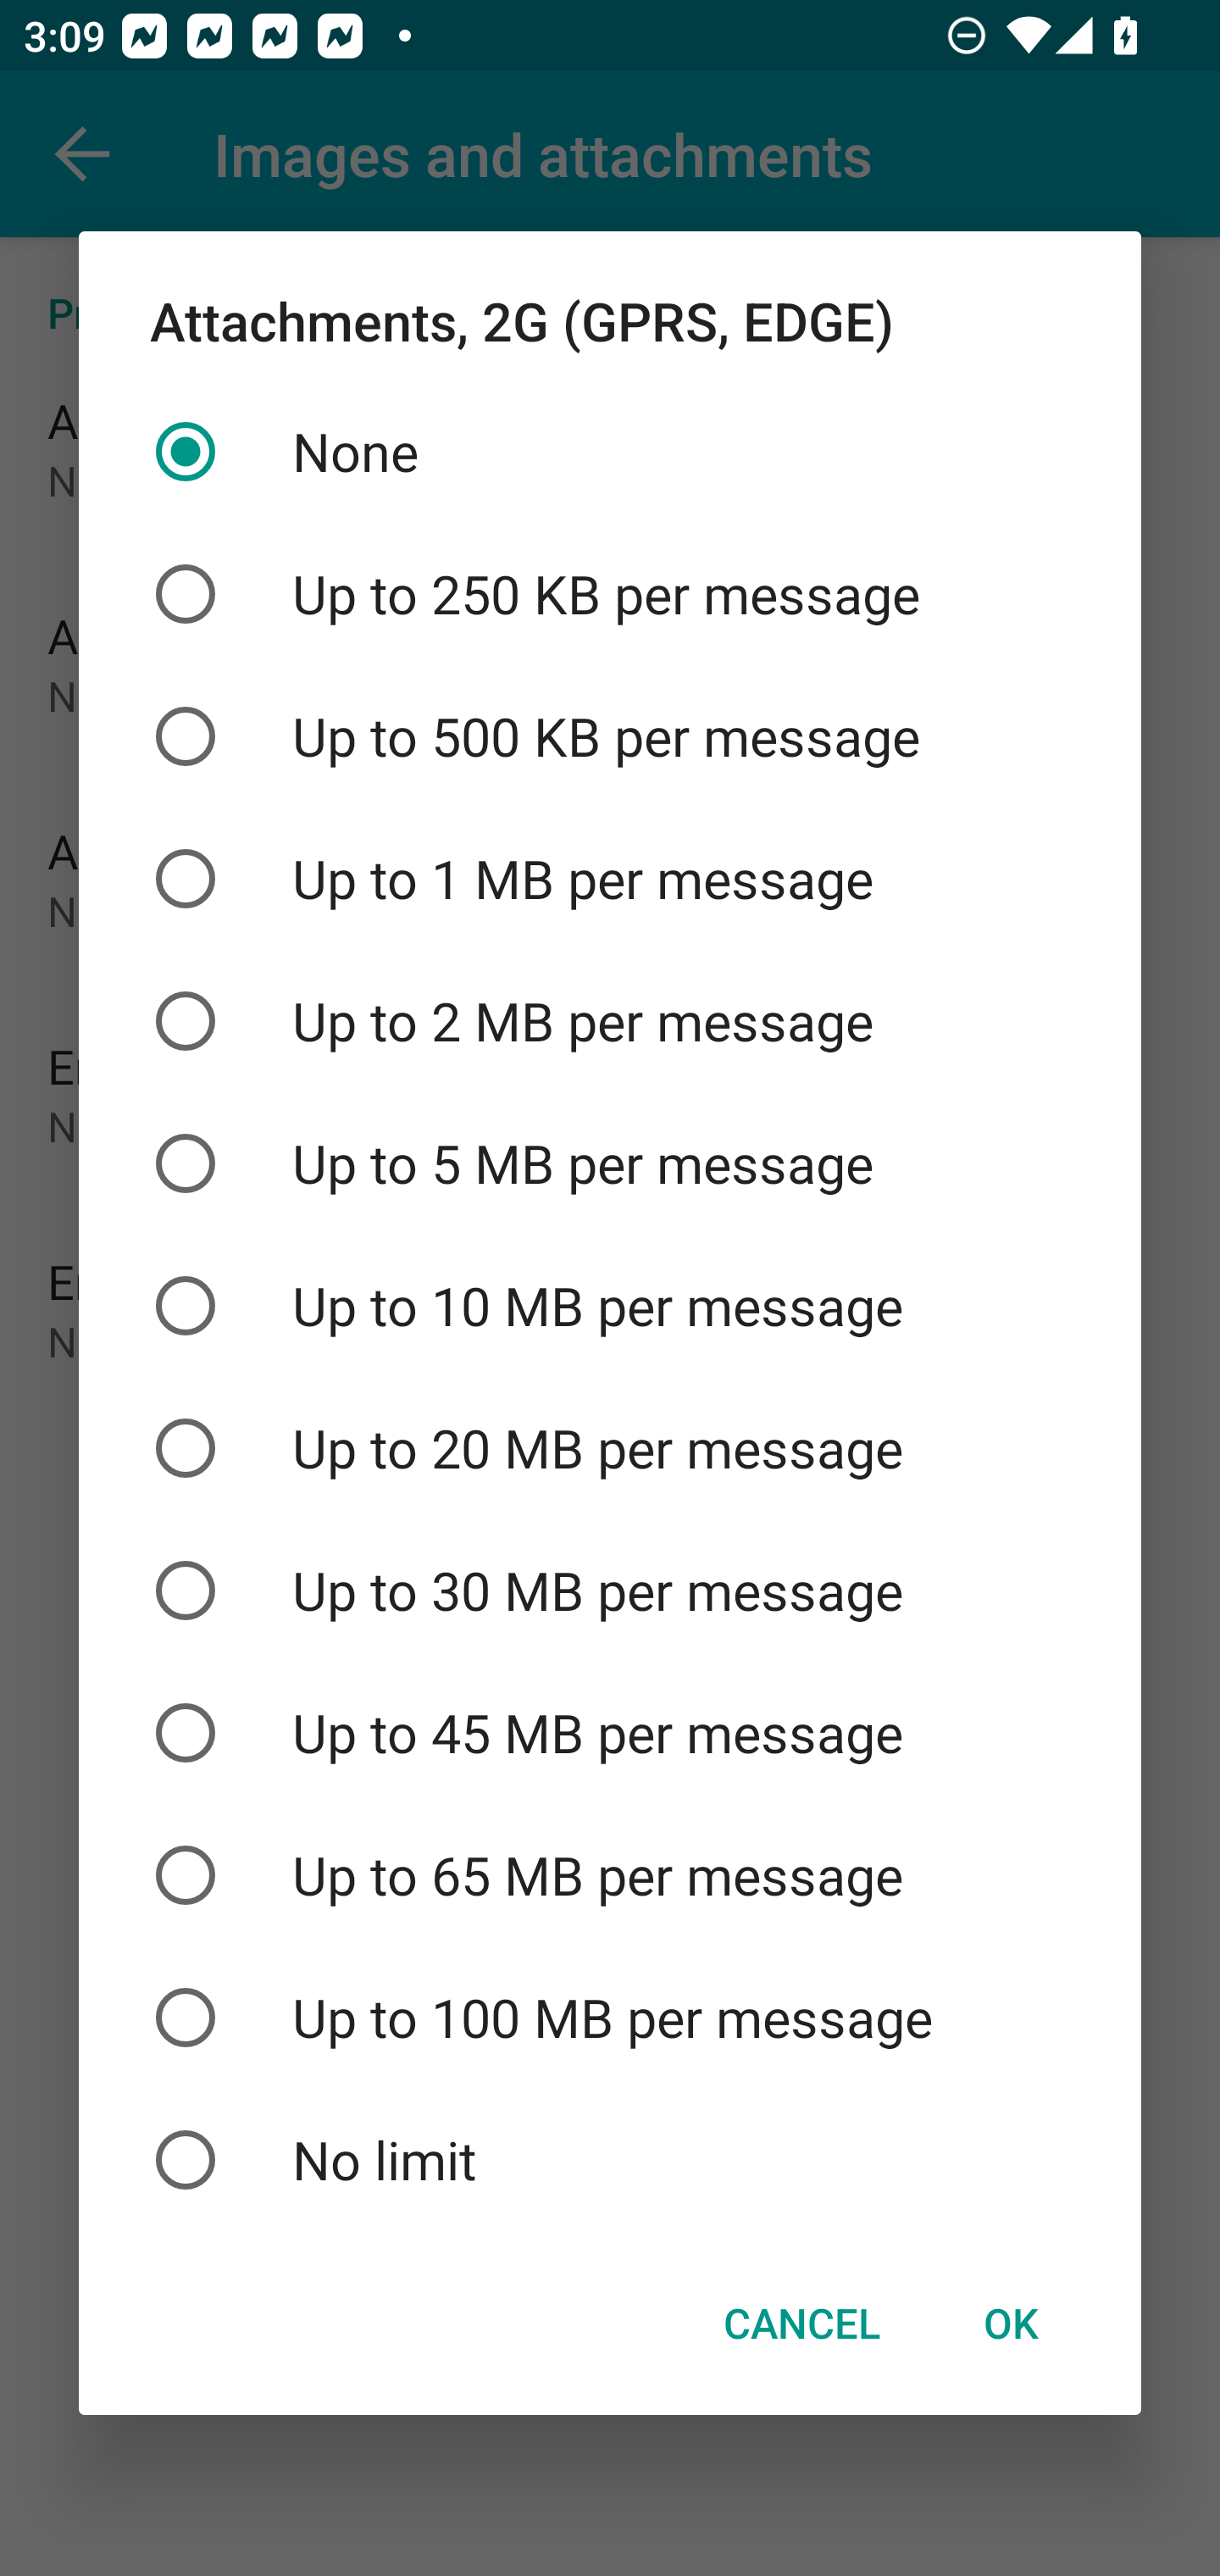 The height and width of the screenshot is (2576, 1220). I want to click on Up to 20 MB per message, so click(610, 1449).